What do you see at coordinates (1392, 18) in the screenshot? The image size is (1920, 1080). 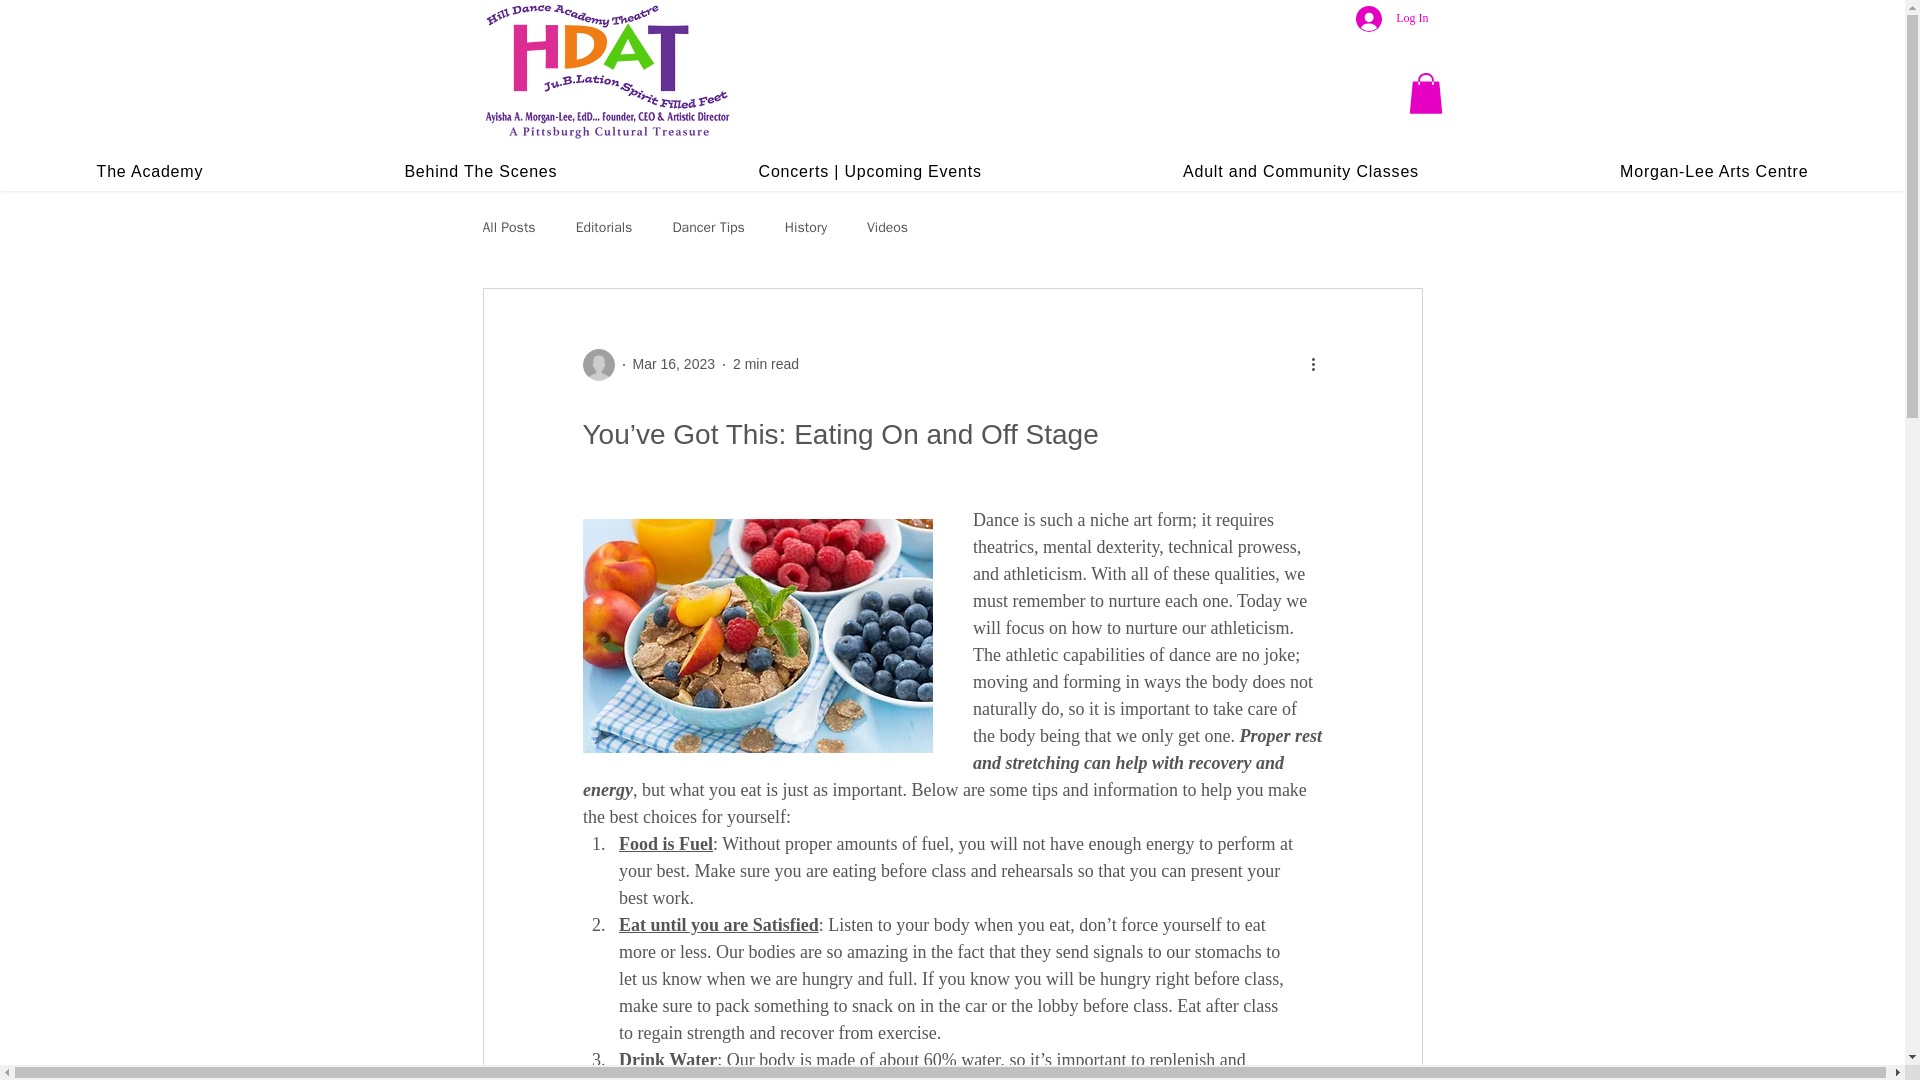 I see `Log In` at bounding box center [1392, 18].